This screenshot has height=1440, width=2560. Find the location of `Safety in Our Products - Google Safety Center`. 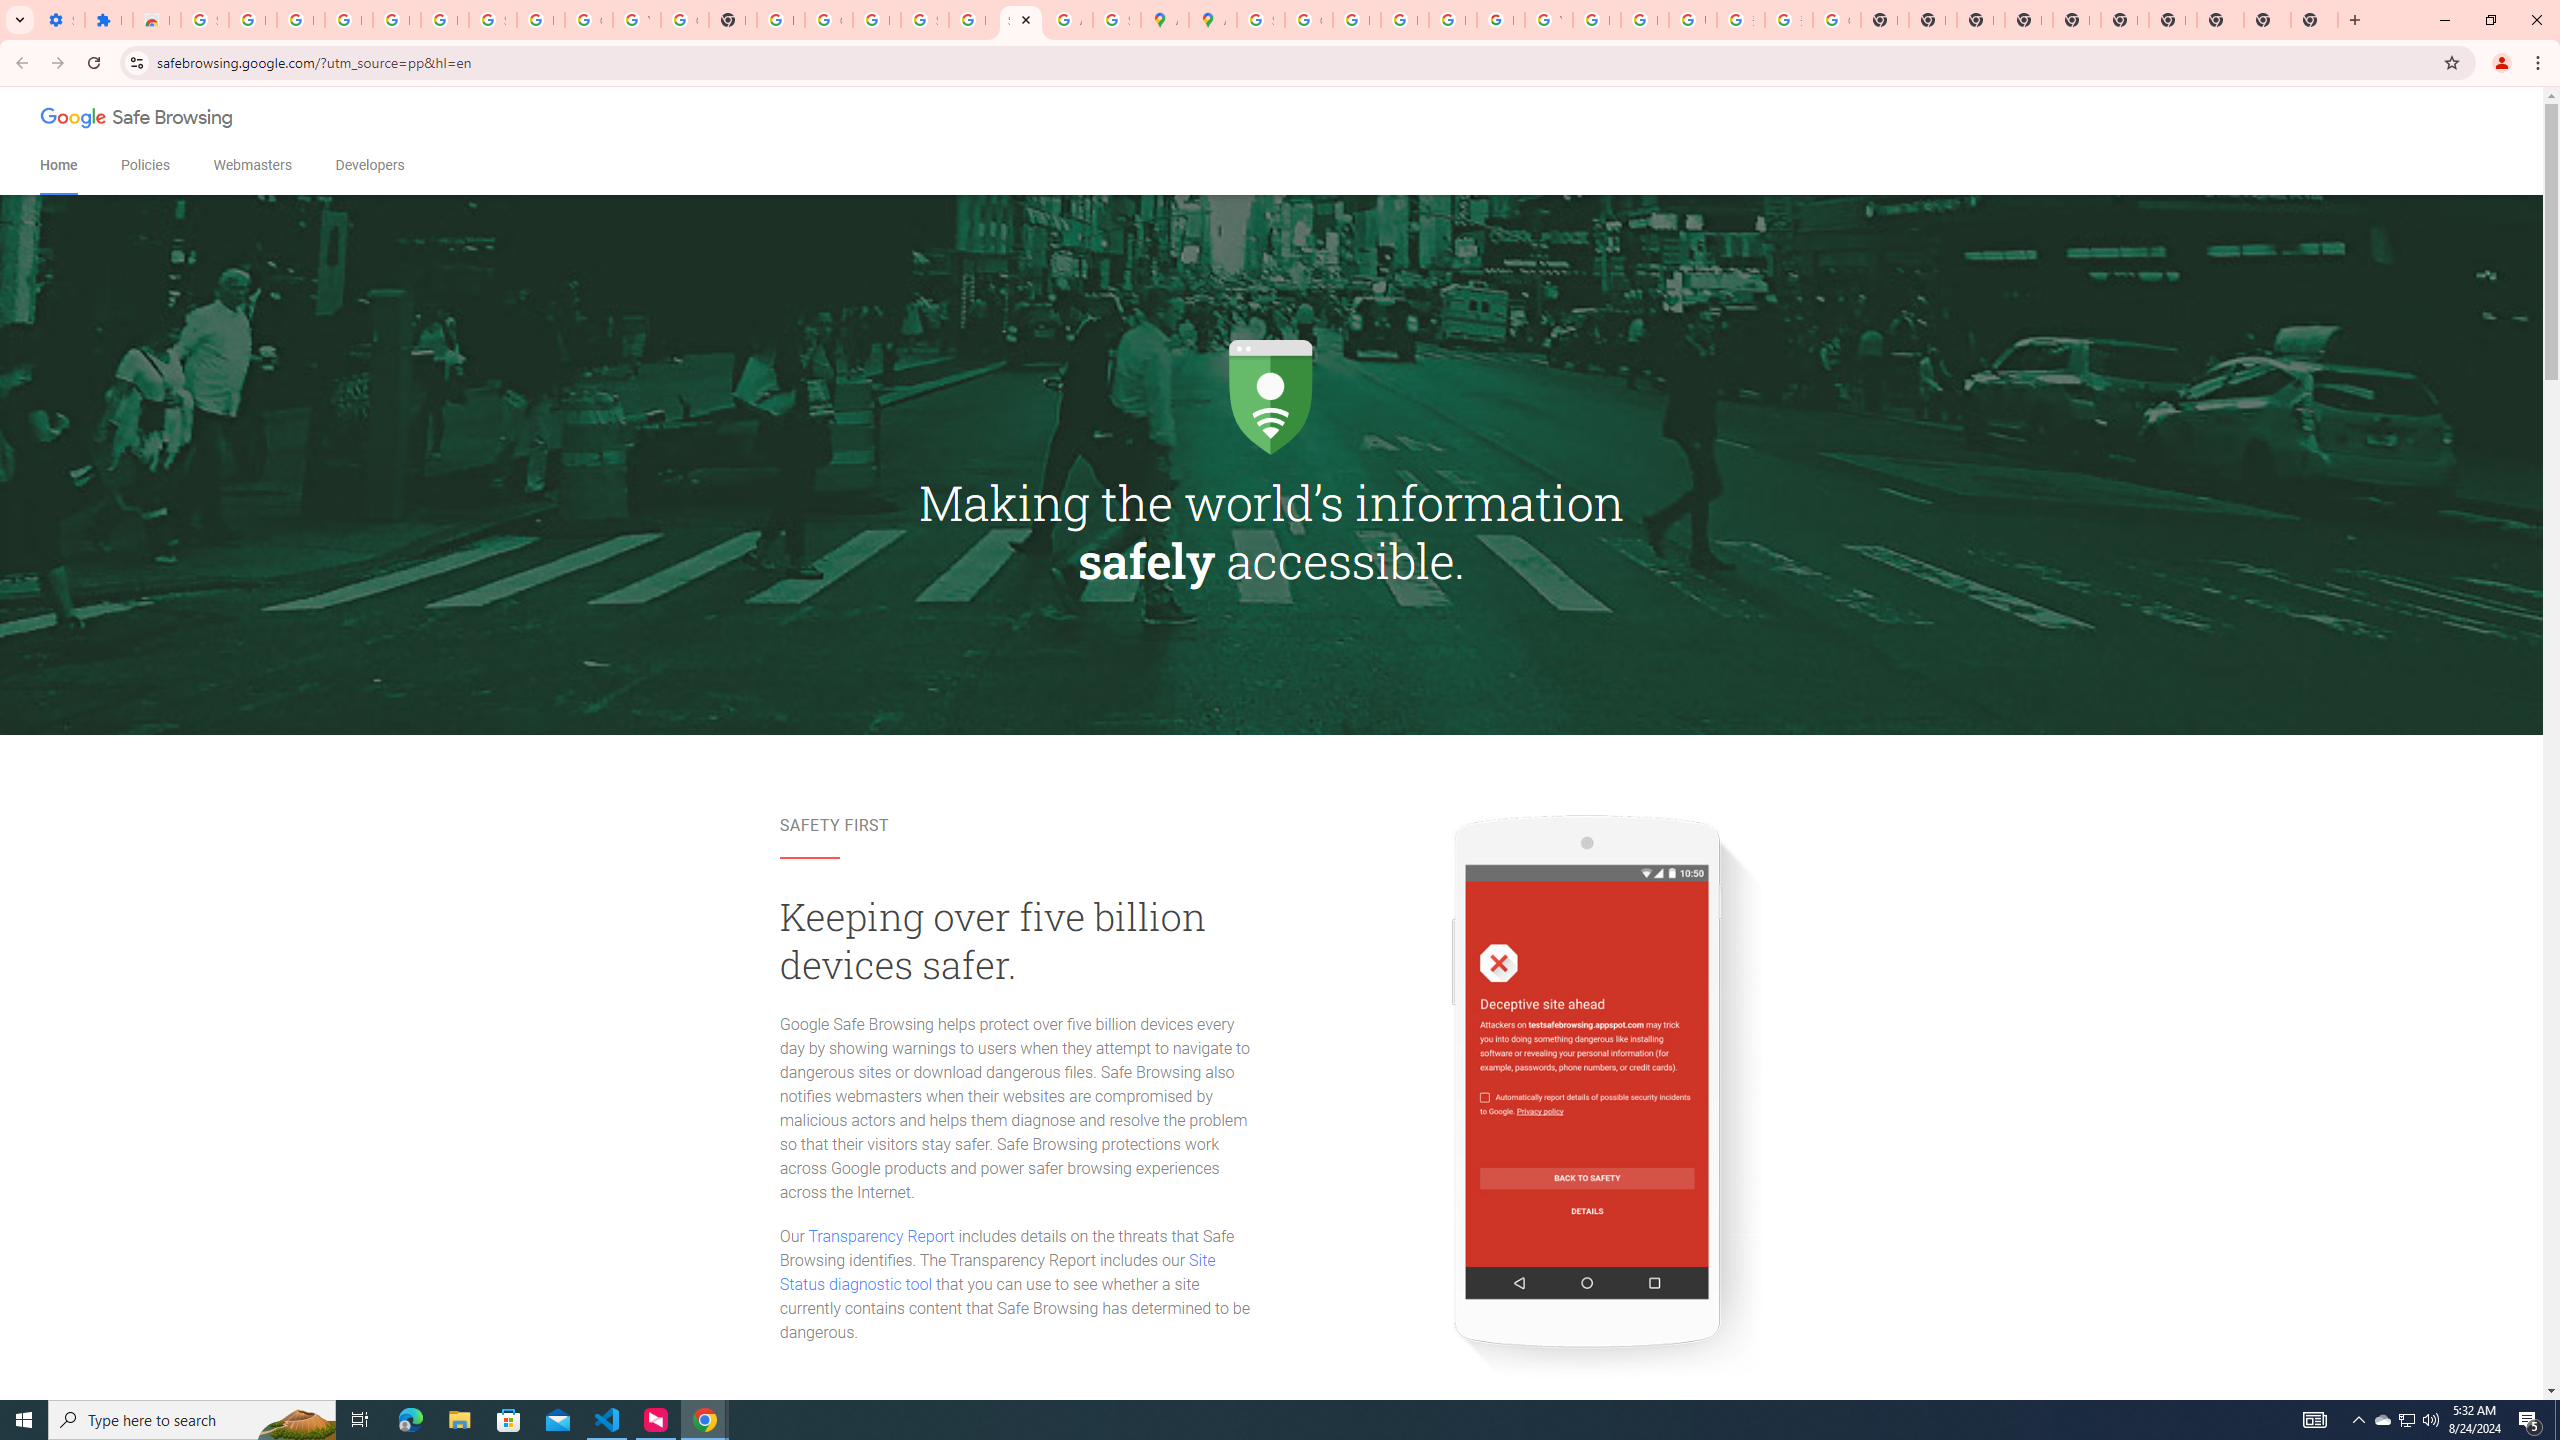

Safety in Our Products - Google Safety Center is located at coordinates (1116, 20).